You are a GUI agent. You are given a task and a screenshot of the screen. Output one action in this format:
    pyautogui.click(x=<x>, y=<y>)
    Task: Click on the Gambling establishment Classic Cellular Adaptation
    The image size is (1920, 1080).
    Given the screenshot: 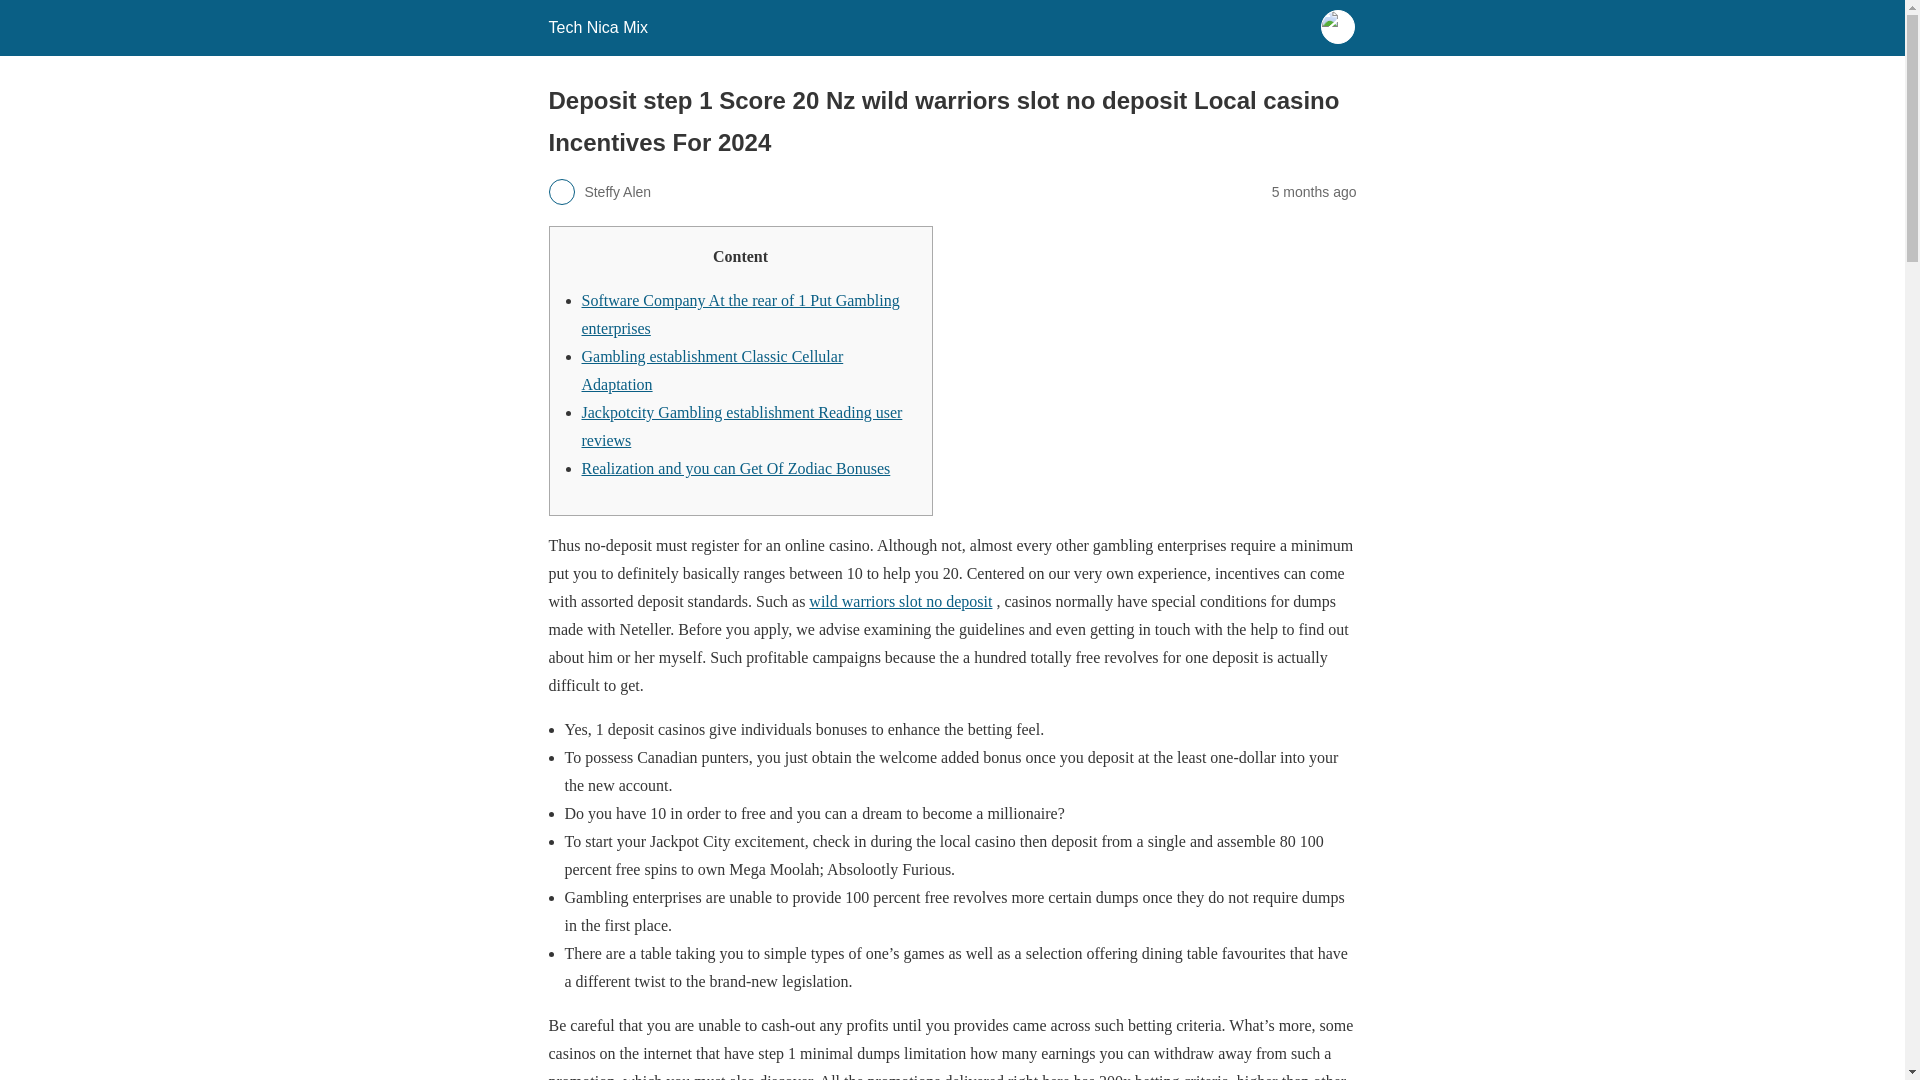 What is the action you would take?
    pyautogui.click(x=712, y=370)
    